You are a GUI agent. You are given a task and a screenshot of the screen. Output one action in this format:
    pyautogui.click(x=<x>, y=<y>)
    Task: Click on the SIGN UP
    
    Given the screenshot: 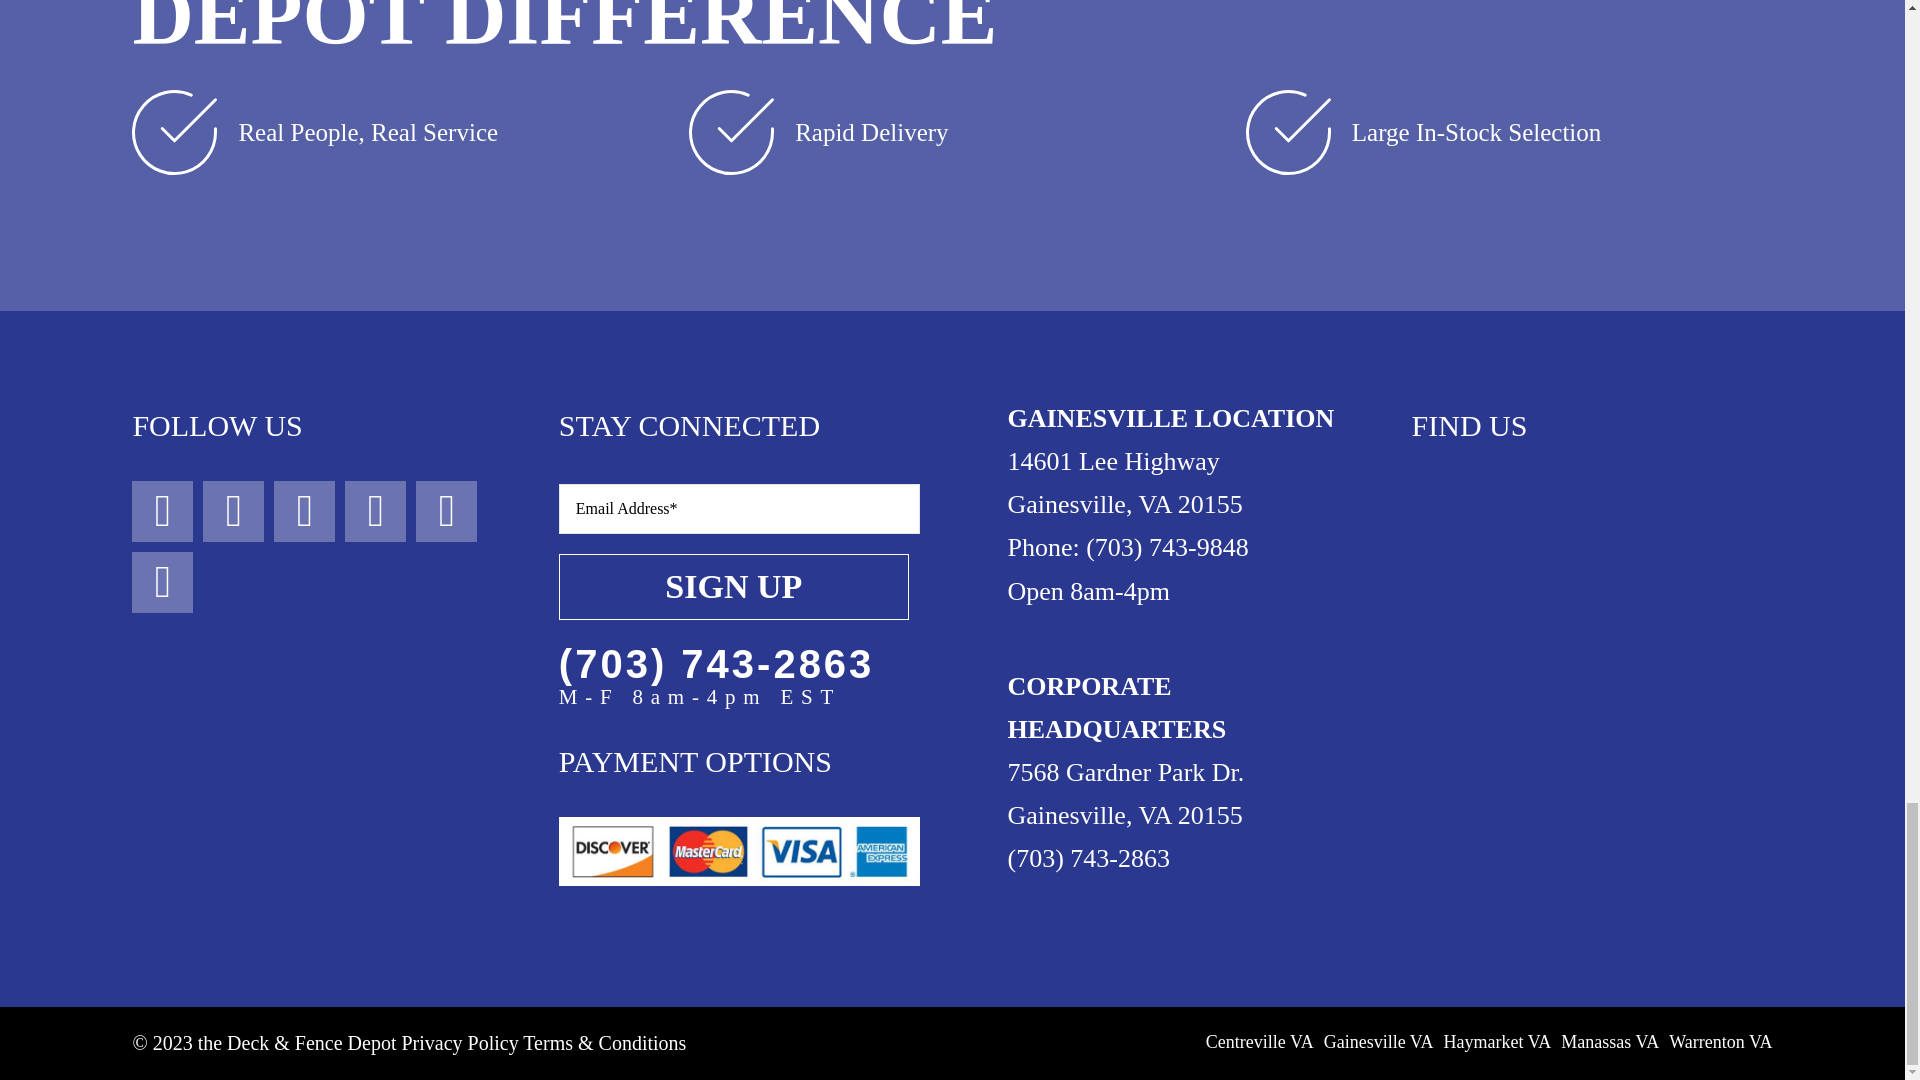 What is the action you would take?
    pyautogui.click(x=738, y=560)
    